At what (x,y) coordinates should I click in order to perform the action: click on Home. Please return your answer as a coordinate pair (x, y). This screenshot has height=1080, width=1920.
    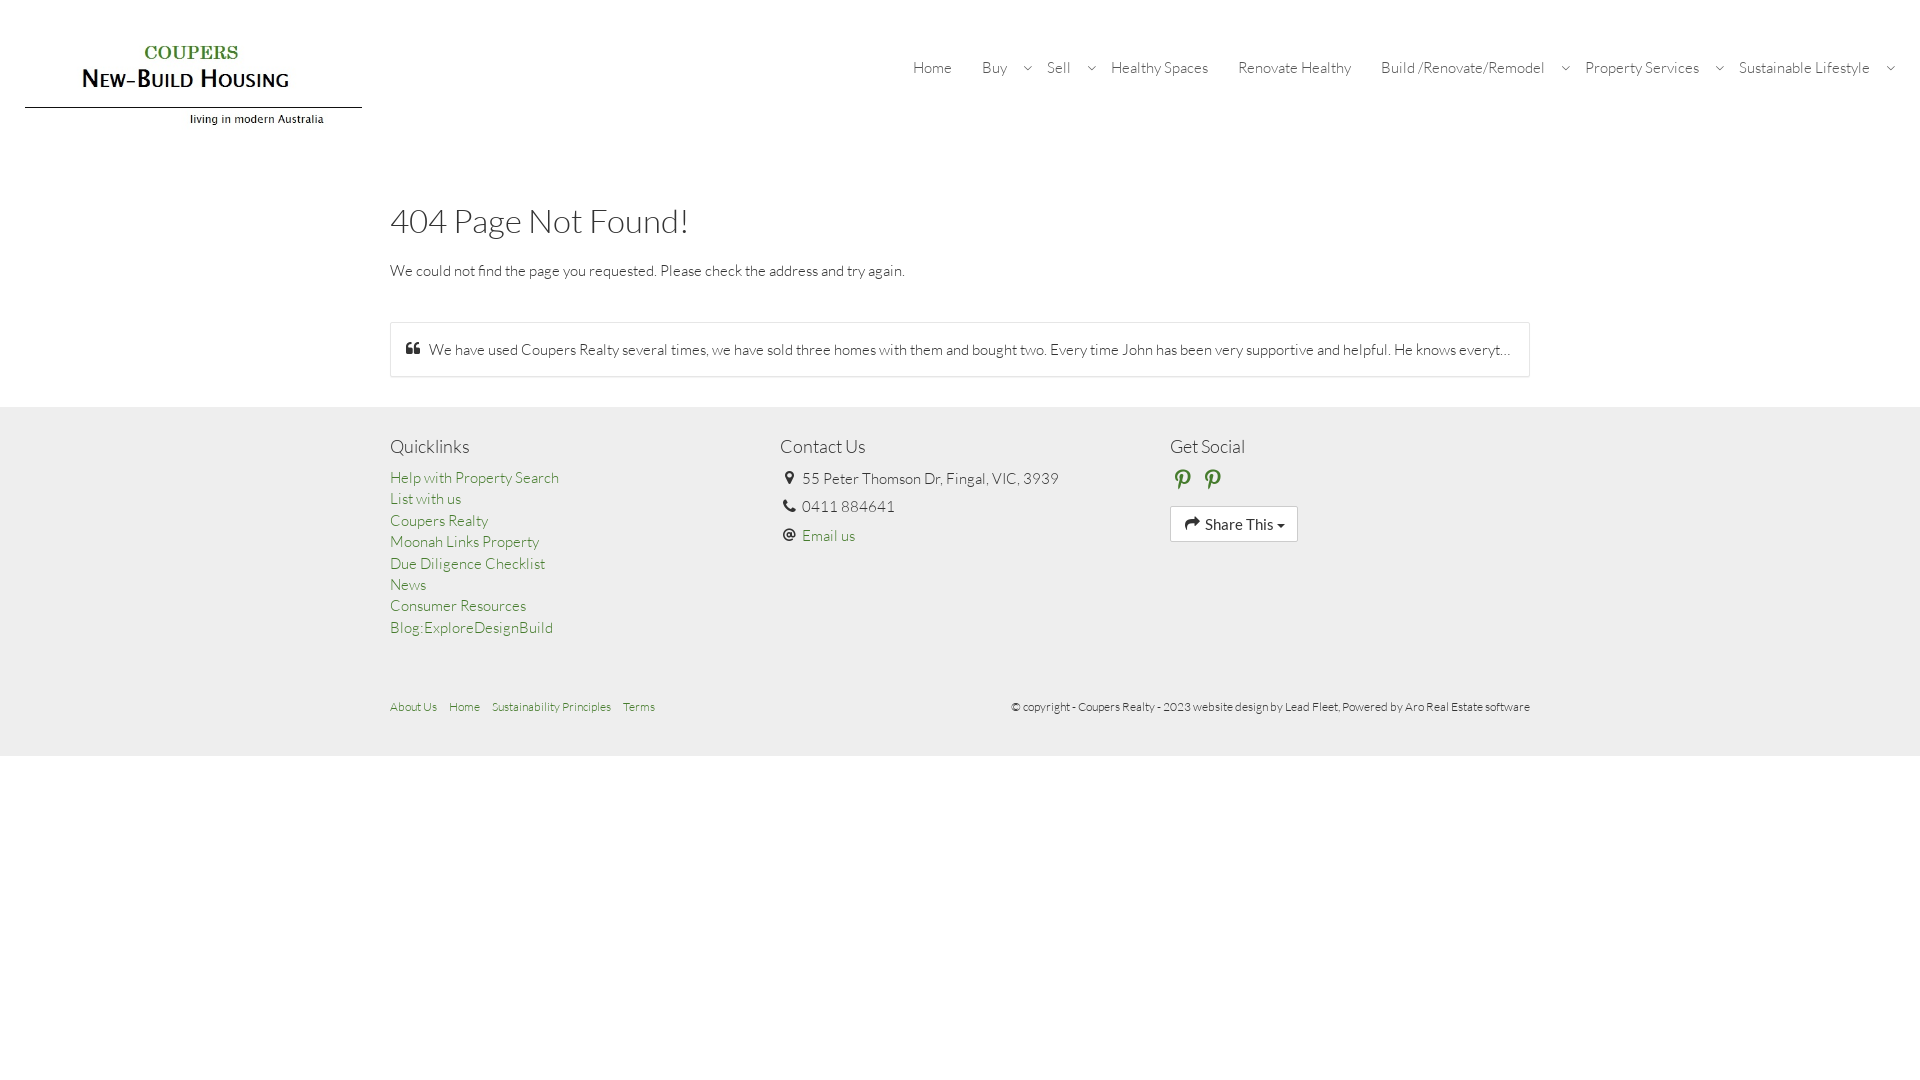
    Looking at the image, I should click on (464, 706).